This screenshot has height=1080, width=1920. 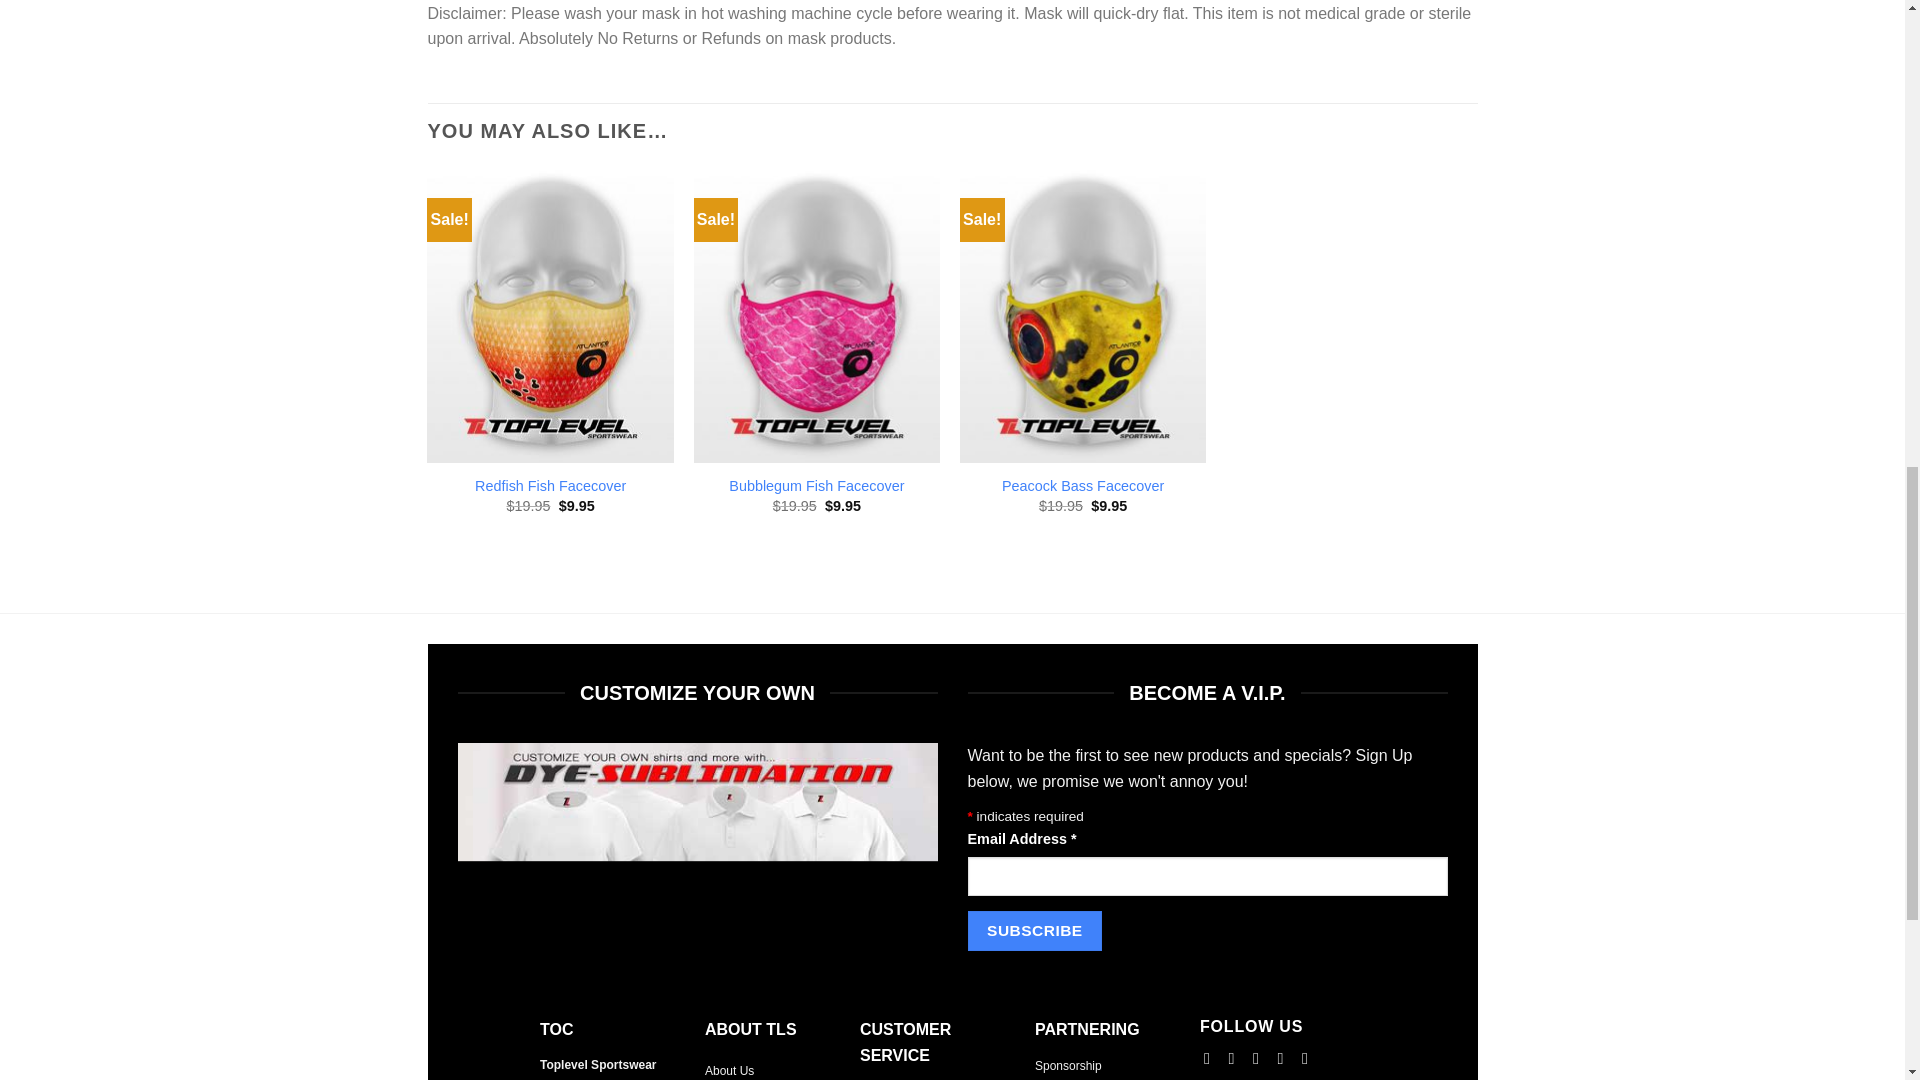 I want to click on Bubblegum Fish Facecover, so click(x=816, y=486).